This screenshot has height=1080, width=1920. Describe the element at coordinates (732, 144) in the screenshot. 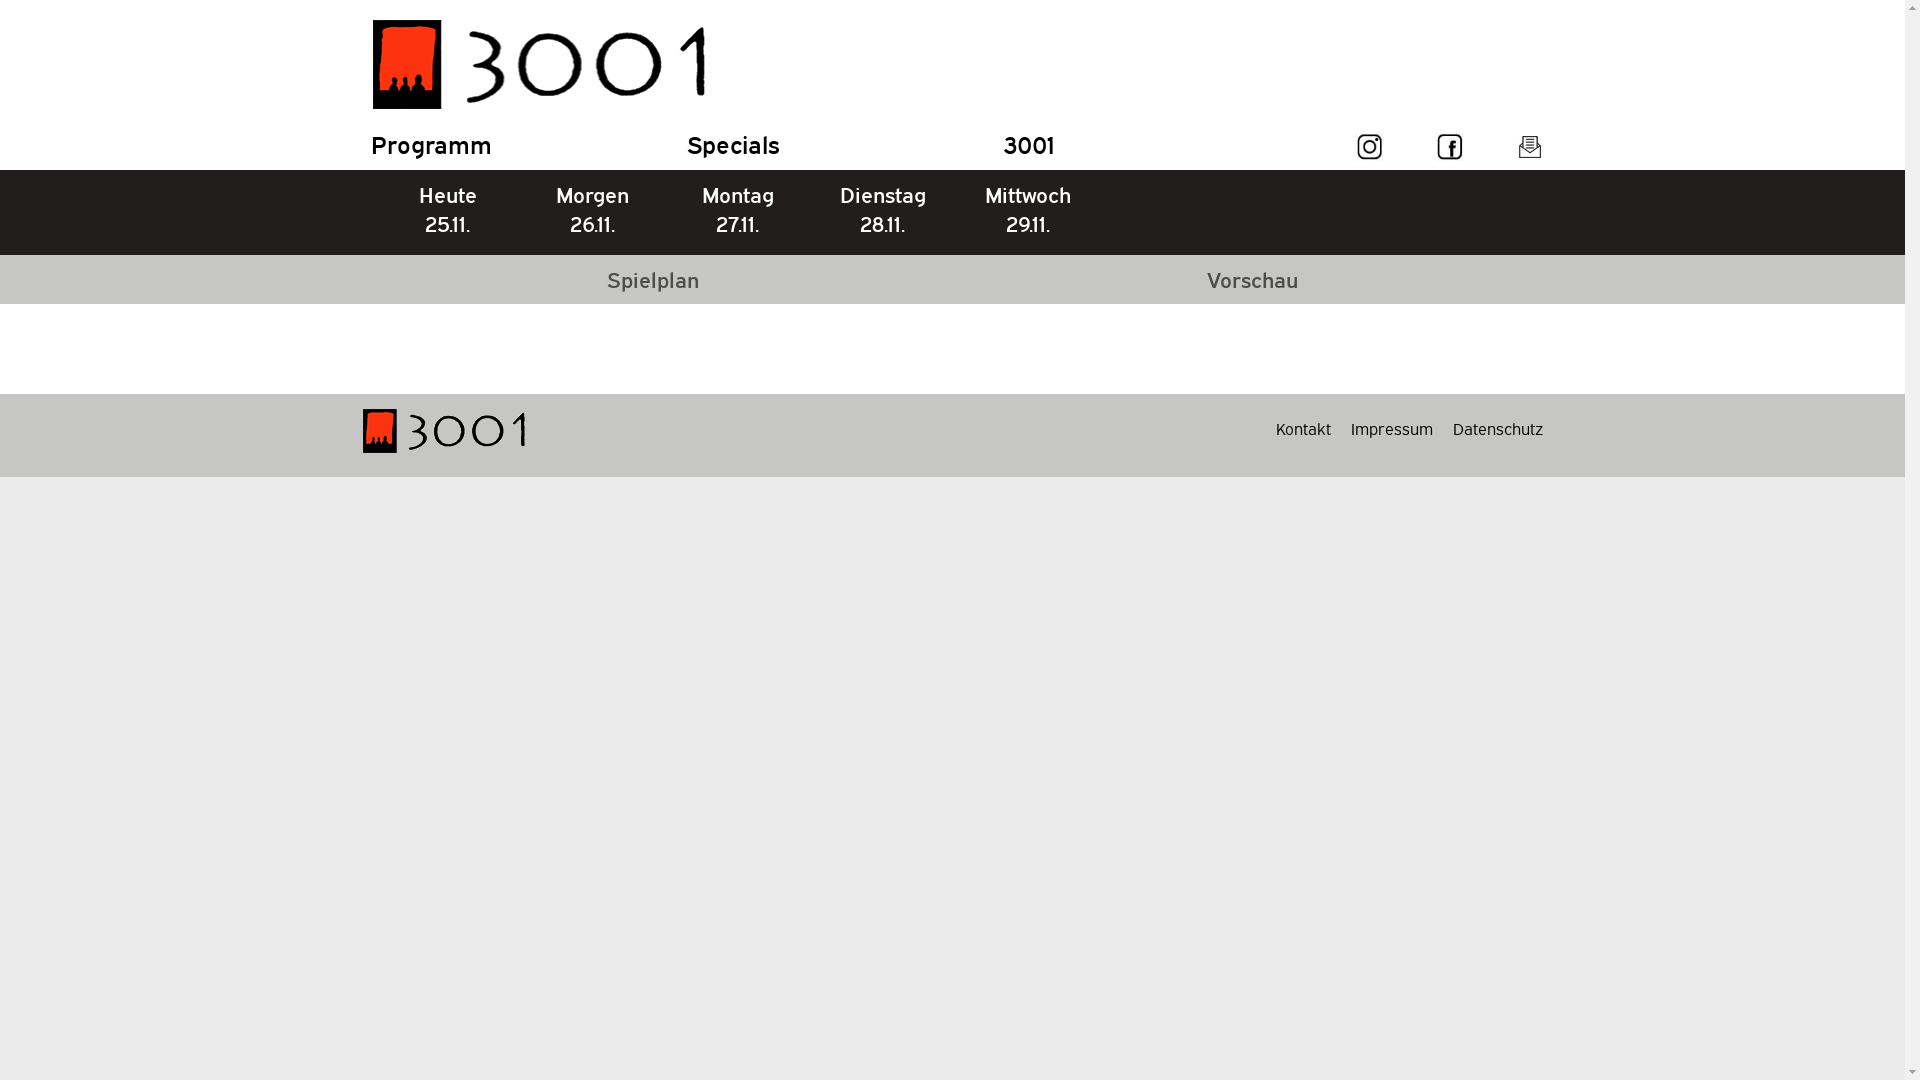

I see `Specials` at that location.